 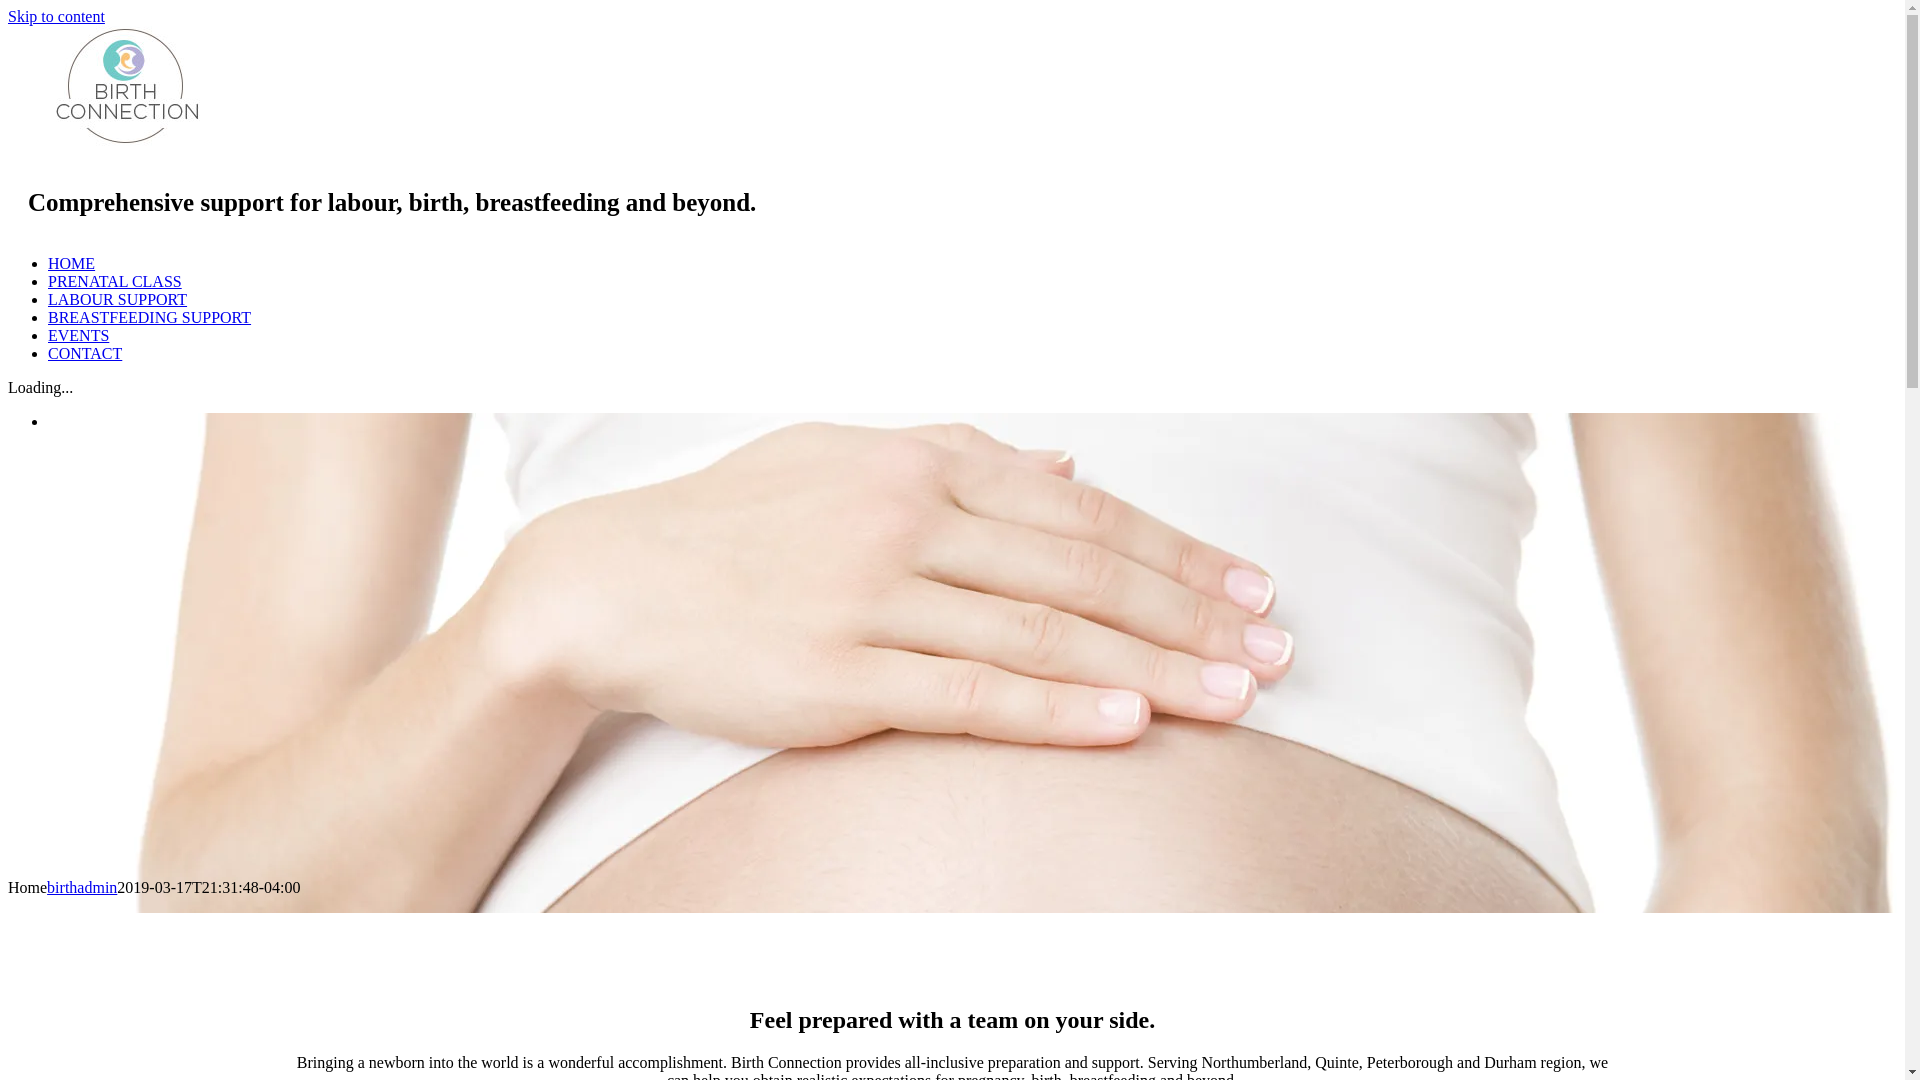 I want to click on Skip to content, so click(x=56, y=16).